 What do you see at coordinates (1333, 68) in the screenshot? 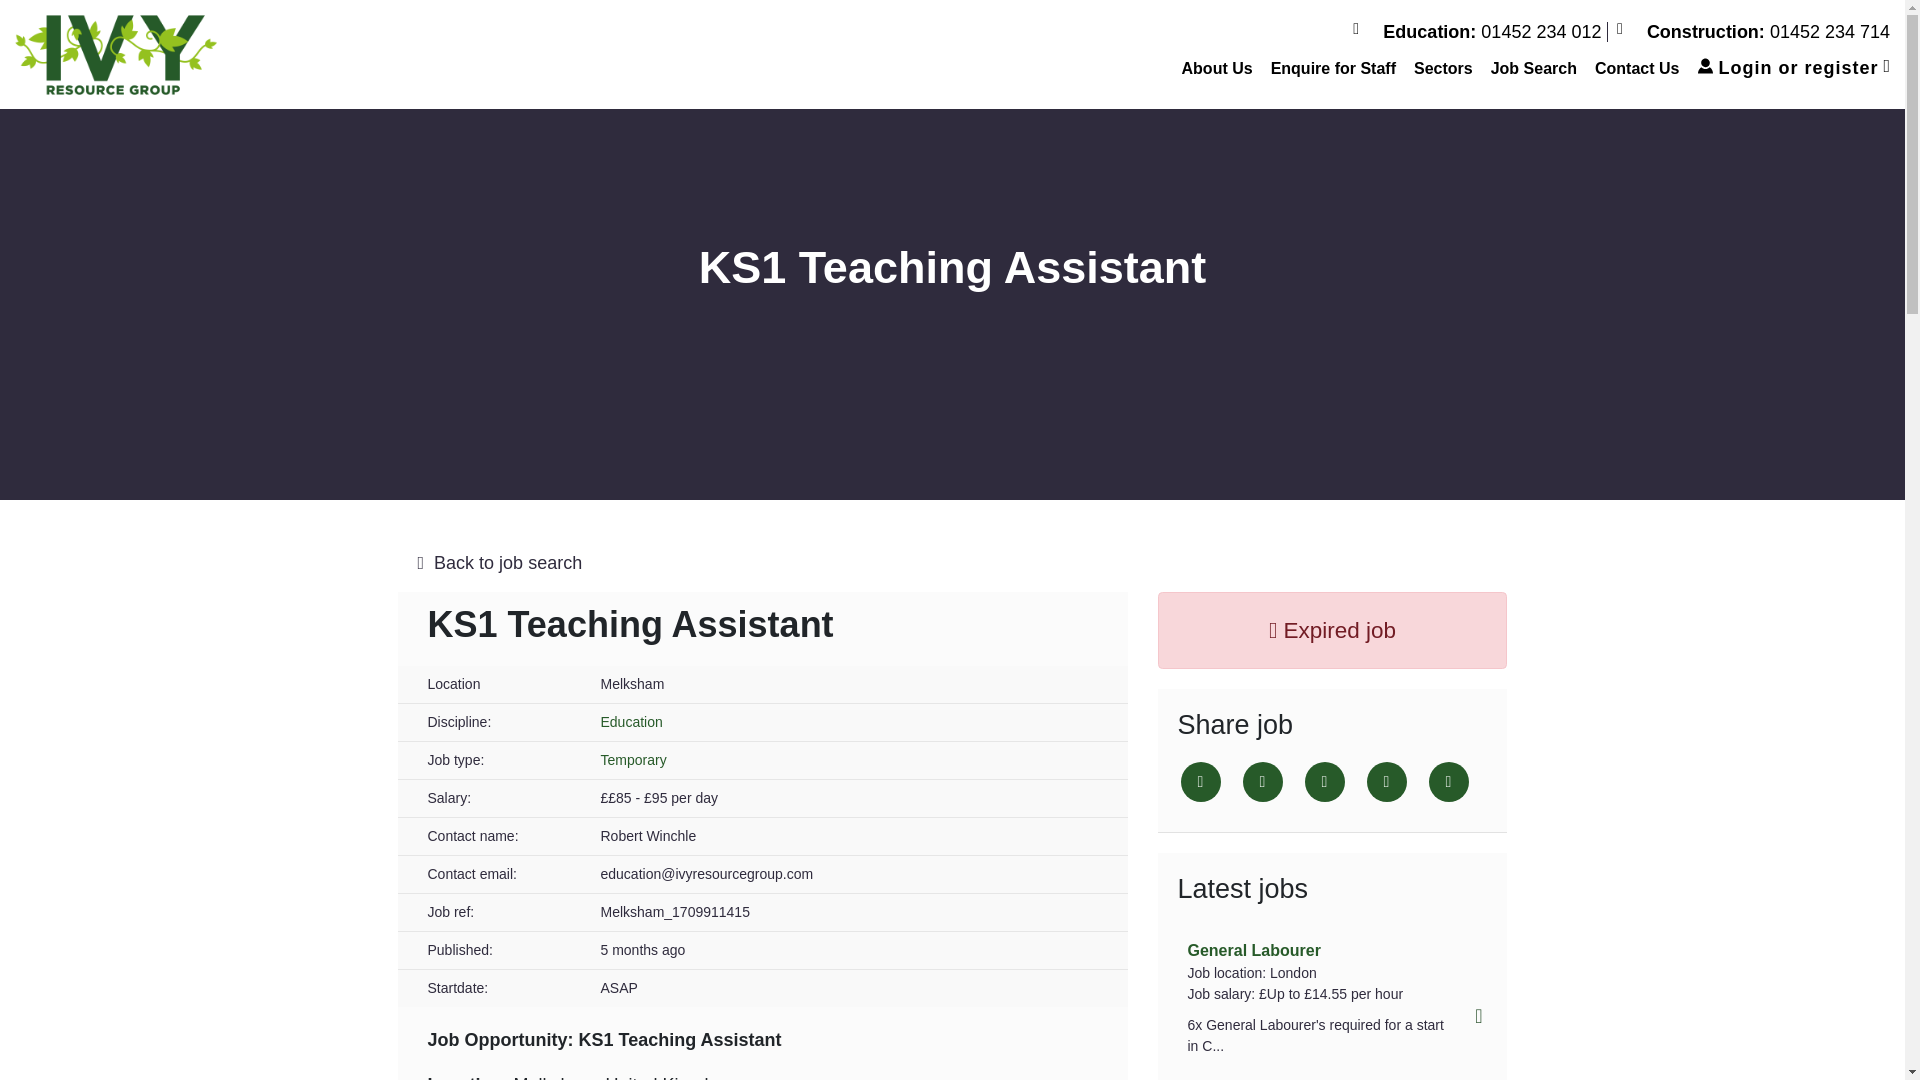
I see `Enquire for Staff` at bounding box center [1333, 68].